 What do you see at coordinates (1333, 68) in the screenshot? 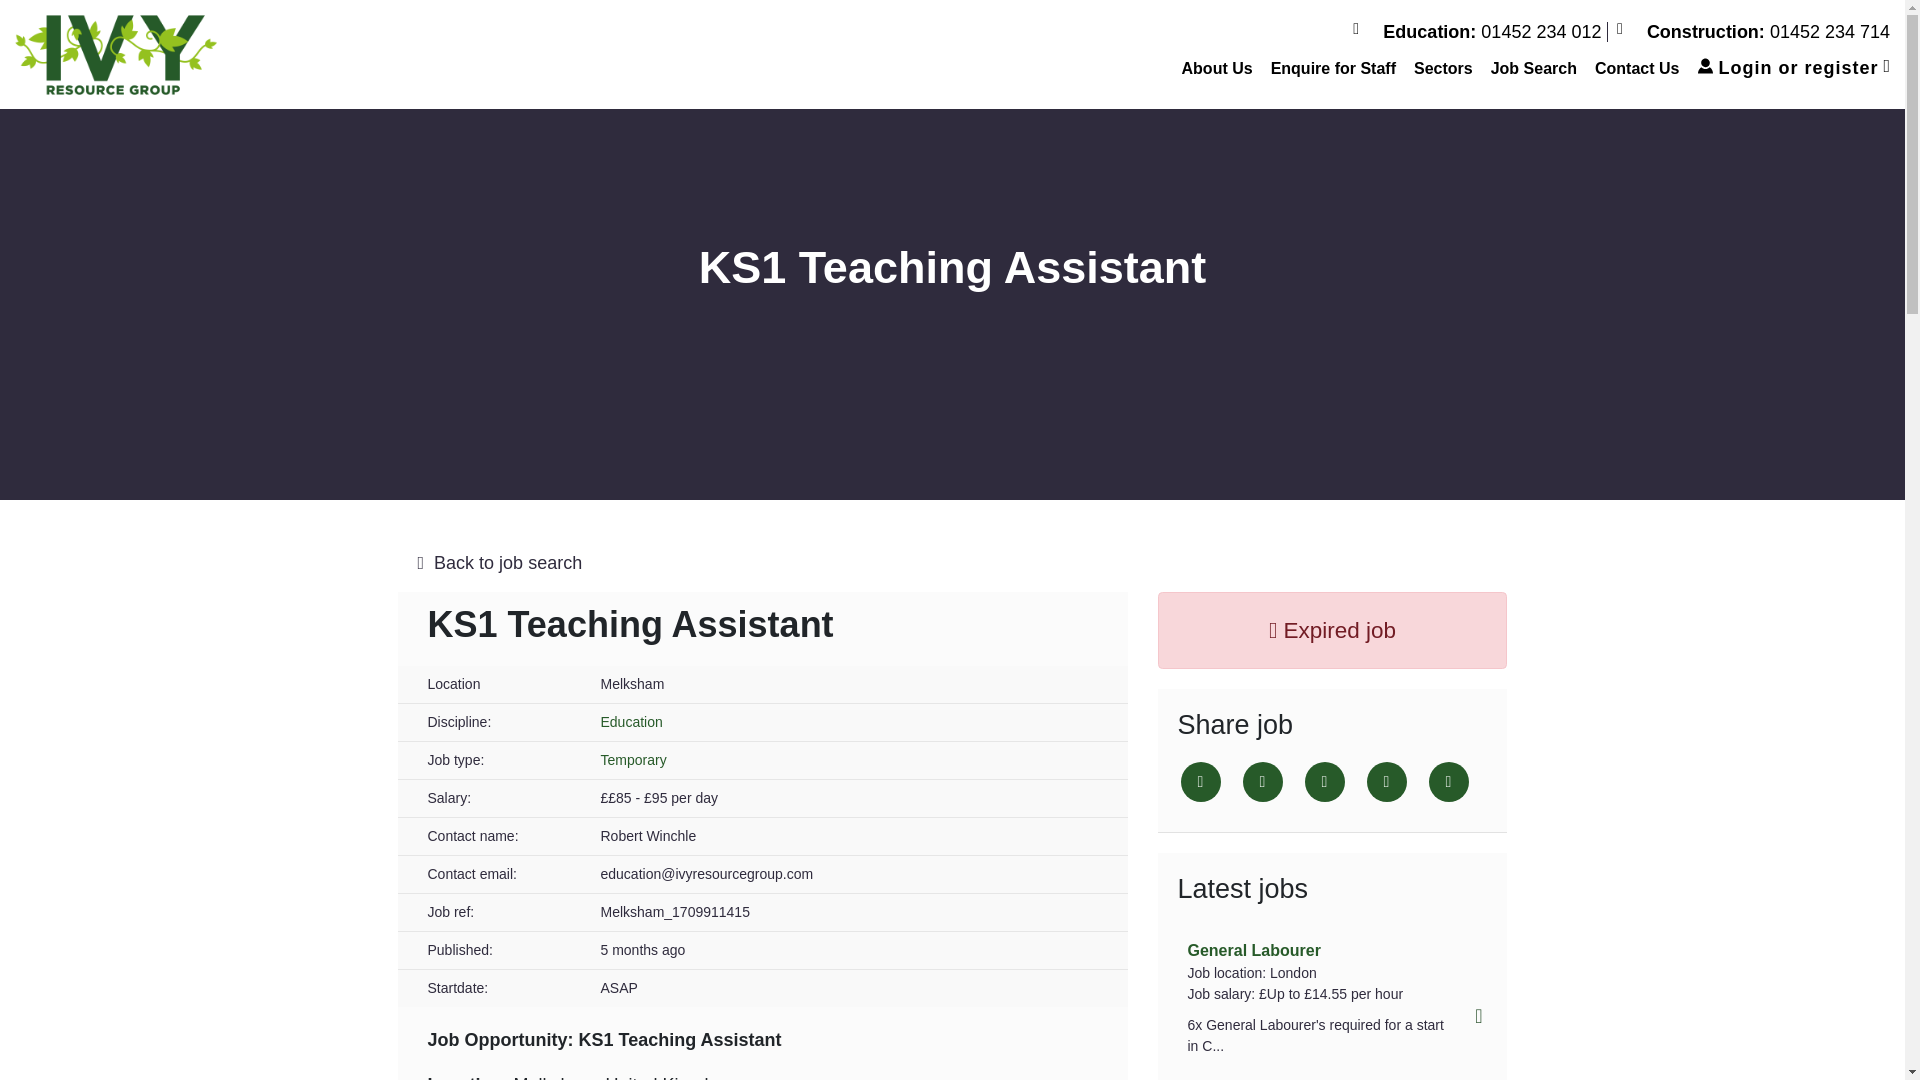
I see `Enquire for Staff` at bounding box center [1333, 68].